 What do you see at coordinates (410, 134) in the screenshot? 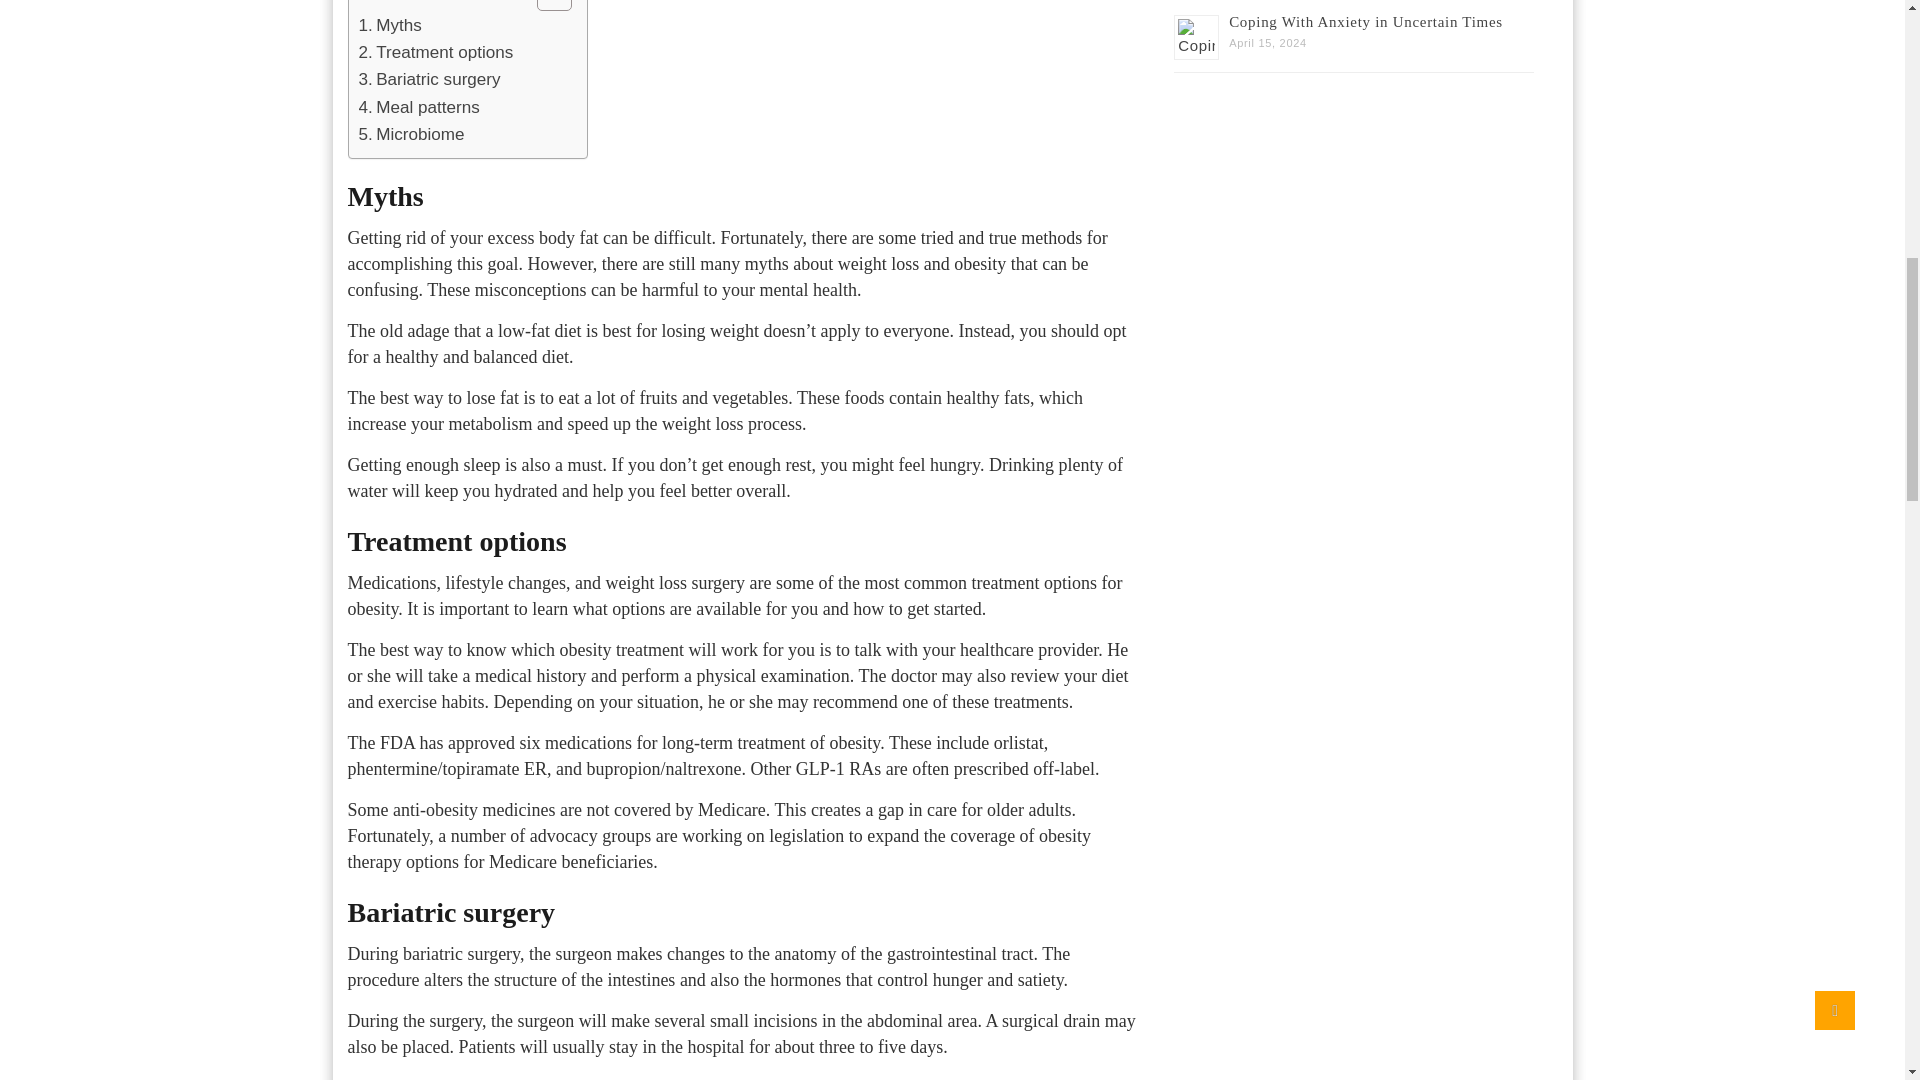
I see `Microbiome` at bounding box center [410, 134].